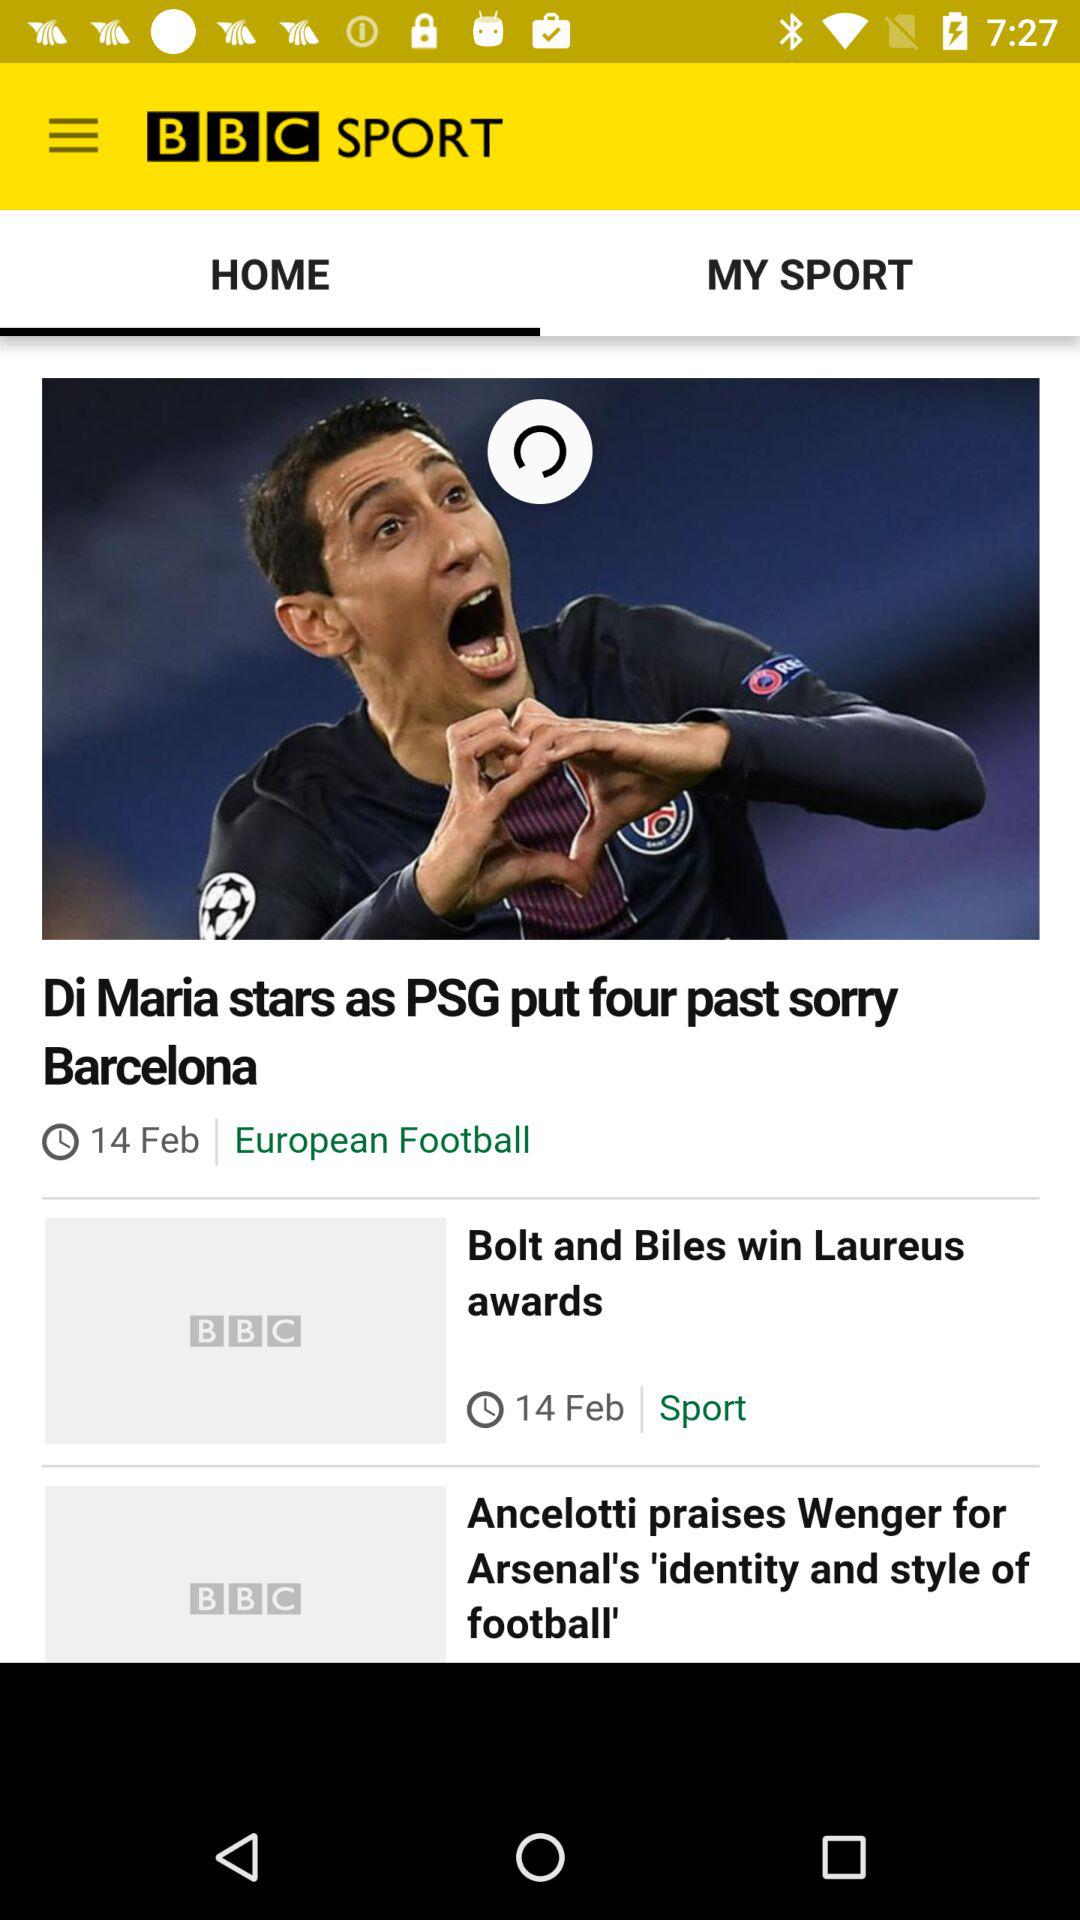 The width and height of the screenshot is (1080, 1920). Describe the element at coordinates (540, 999) in the screenshot. I see `video replay toggle` at that location.